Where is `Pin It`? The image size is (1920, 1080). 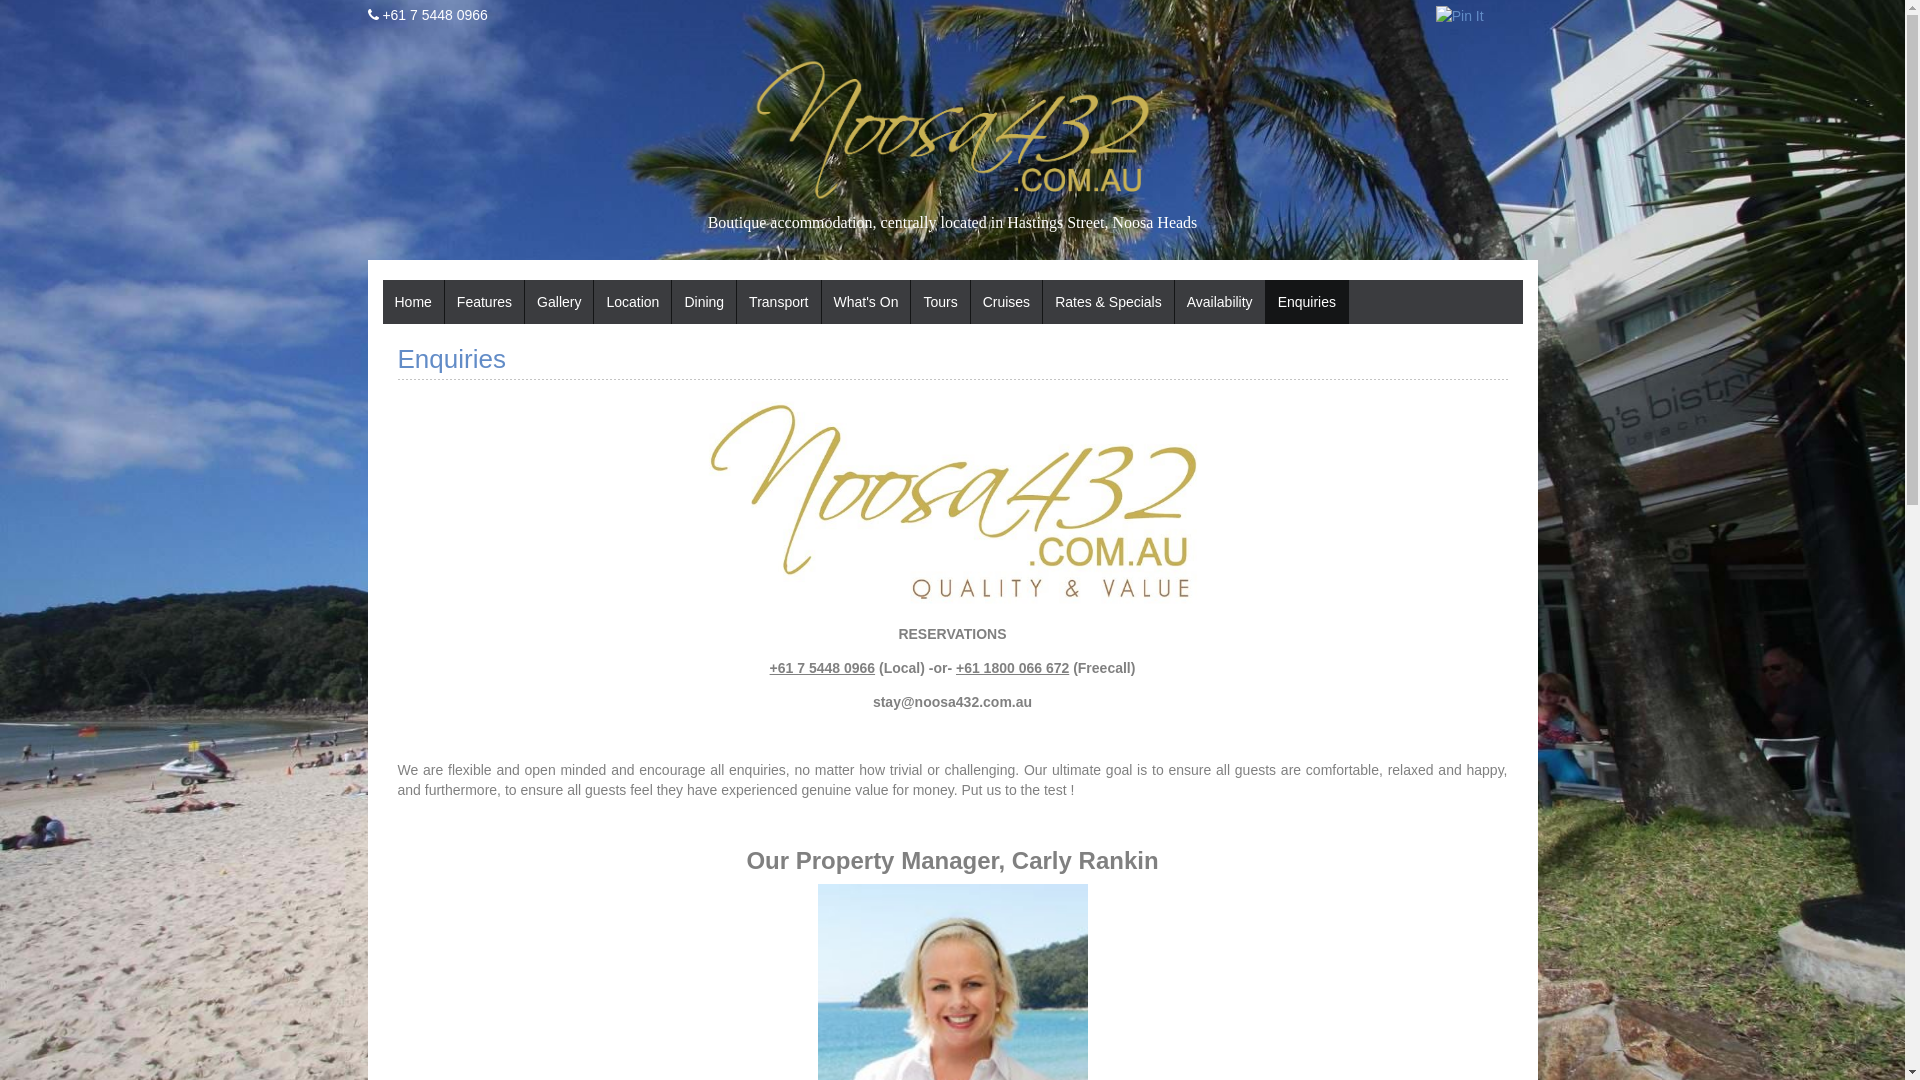
Pin It is located at coordinates (1460, 16).